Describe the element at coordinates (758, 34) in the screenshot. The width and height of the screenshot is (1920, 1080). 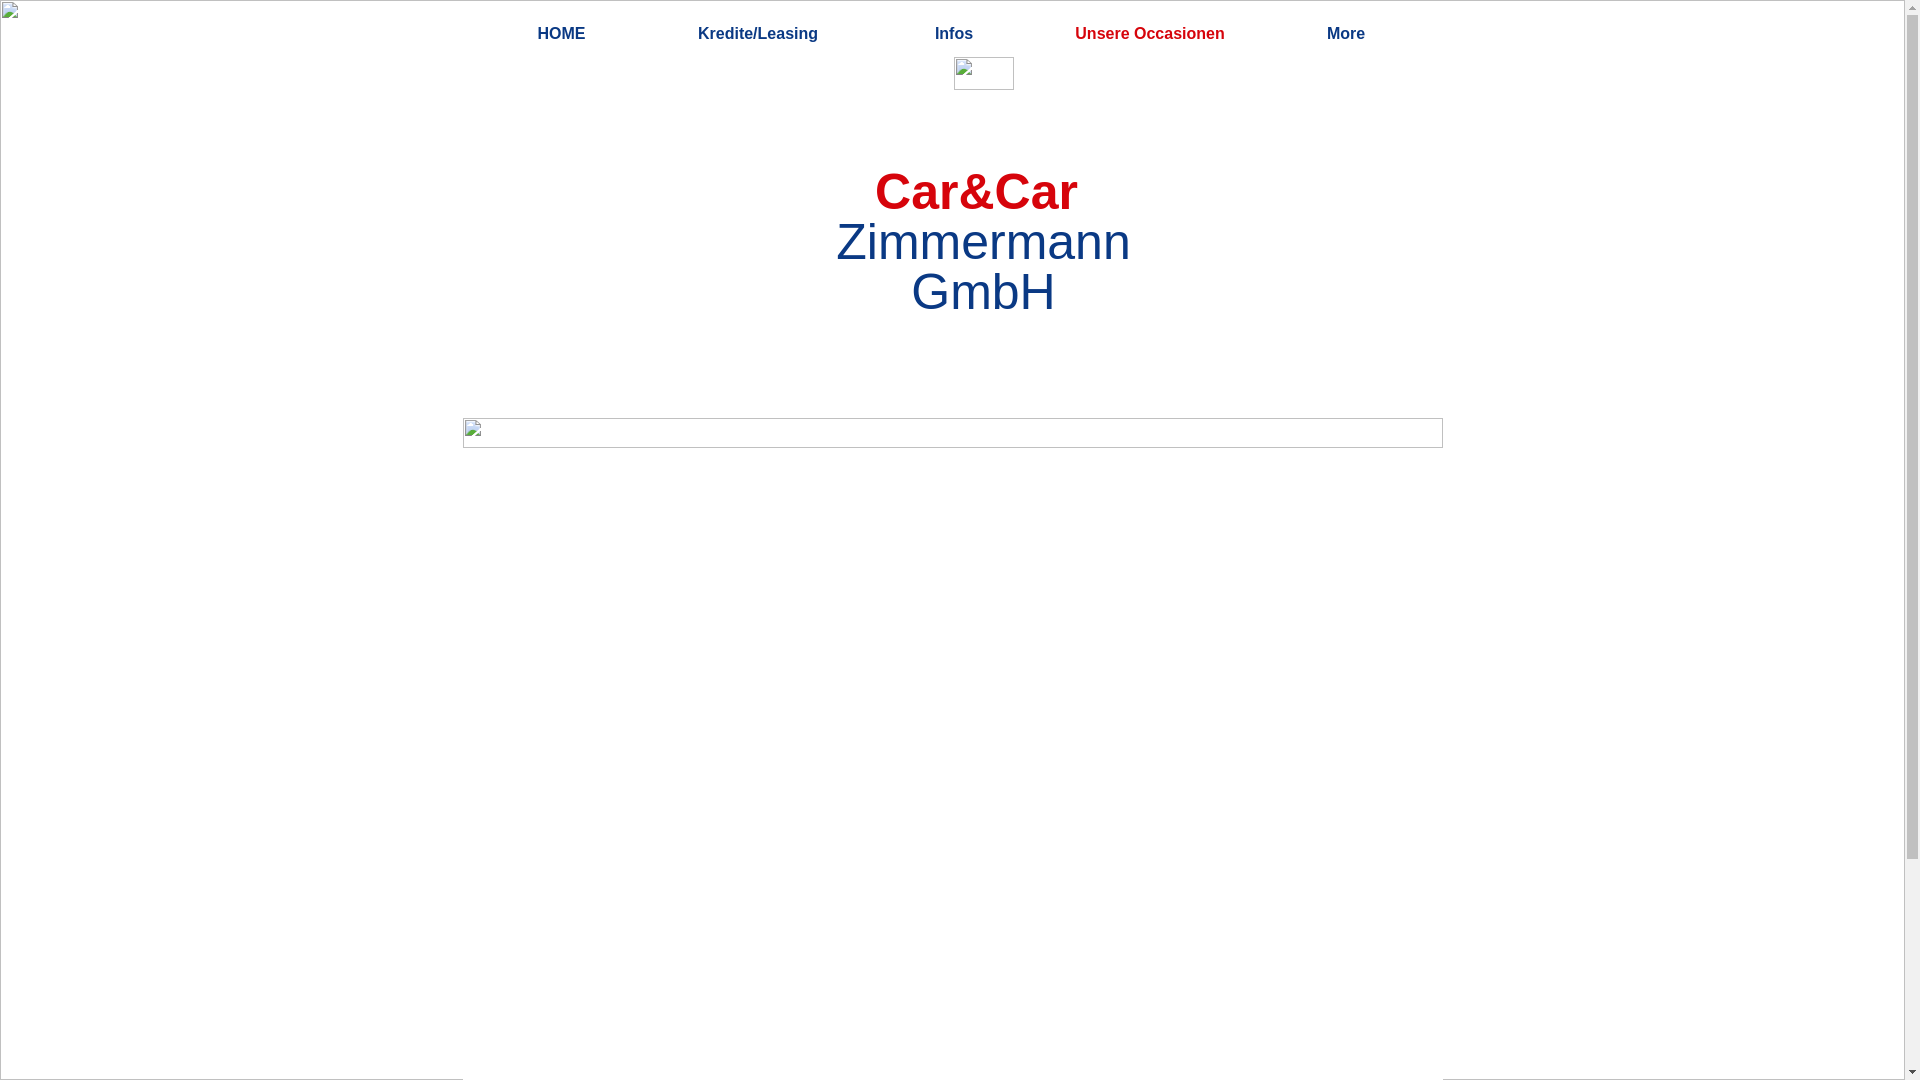
I see `Kredite/Leasing` at that location.